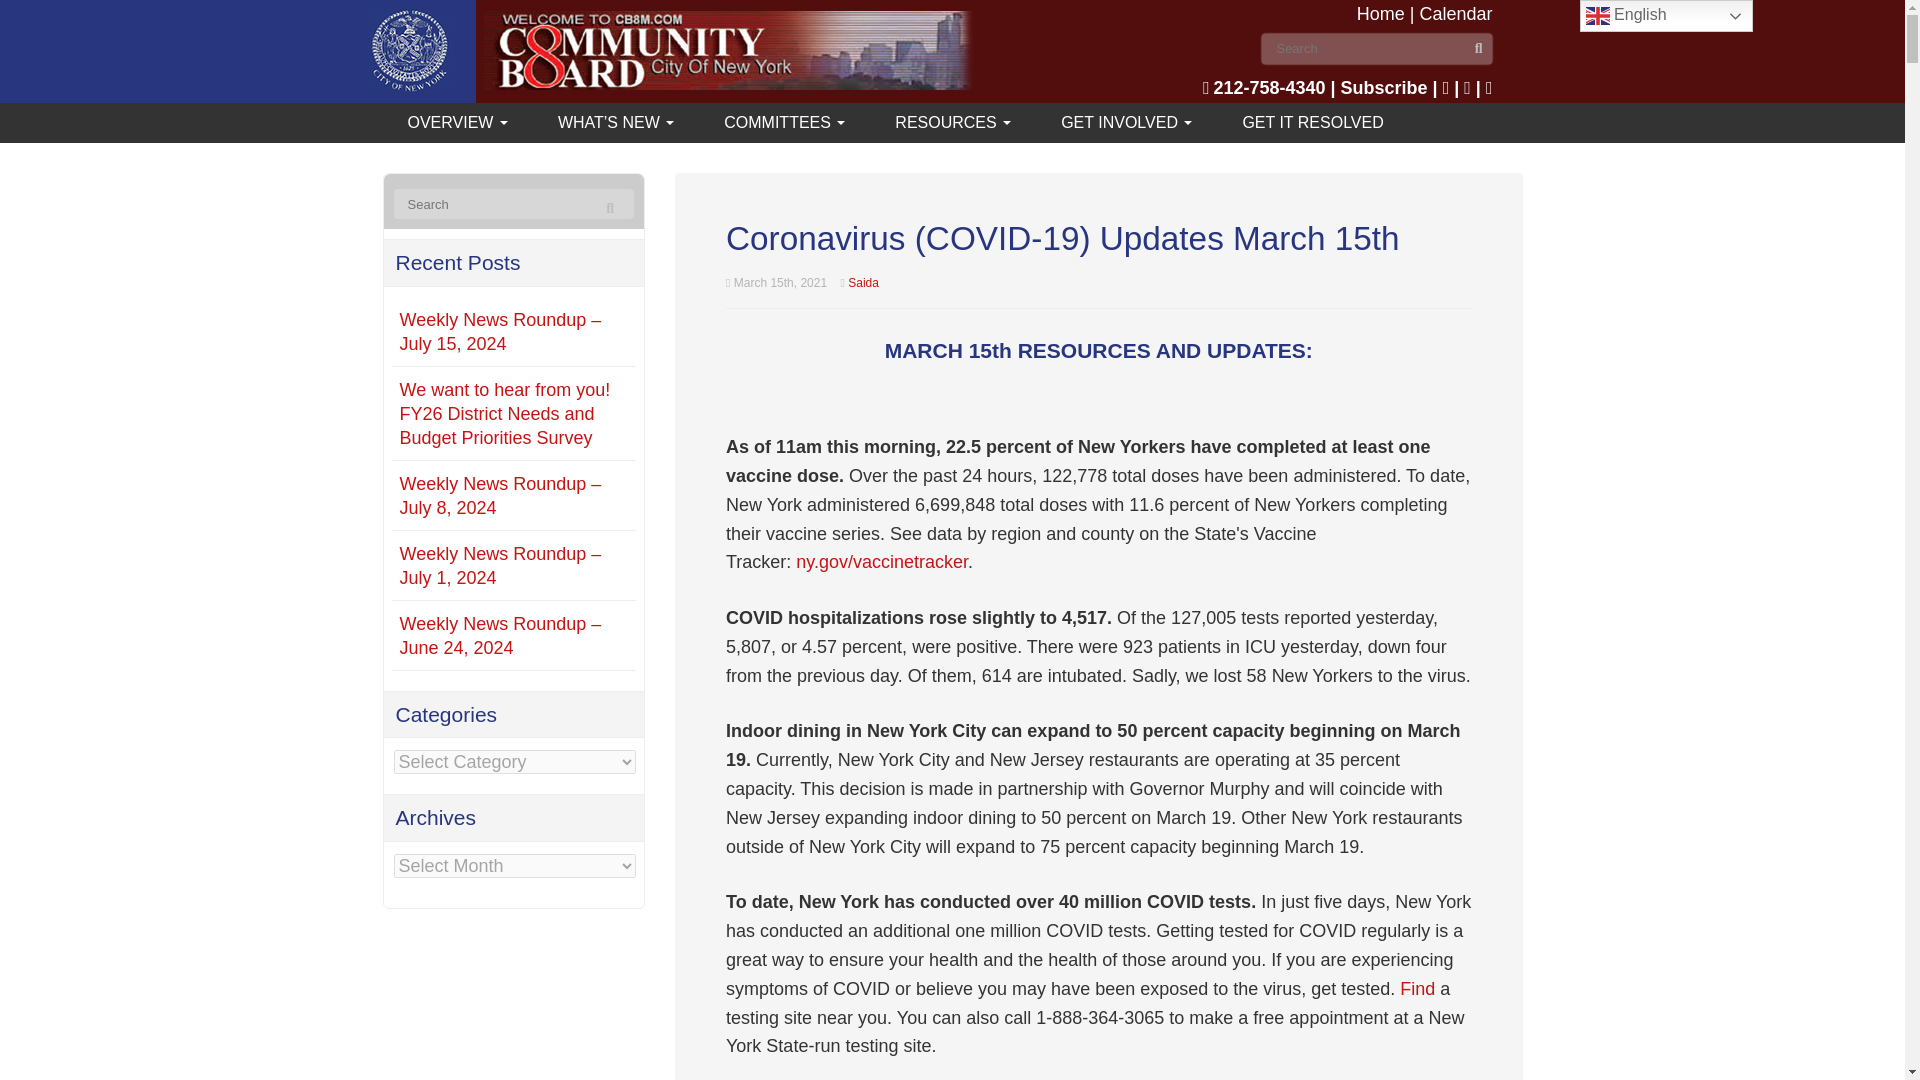 The height and width of the screenshot is (1080, 1920). I want to click on Posts by Saida, so click(864, 283).